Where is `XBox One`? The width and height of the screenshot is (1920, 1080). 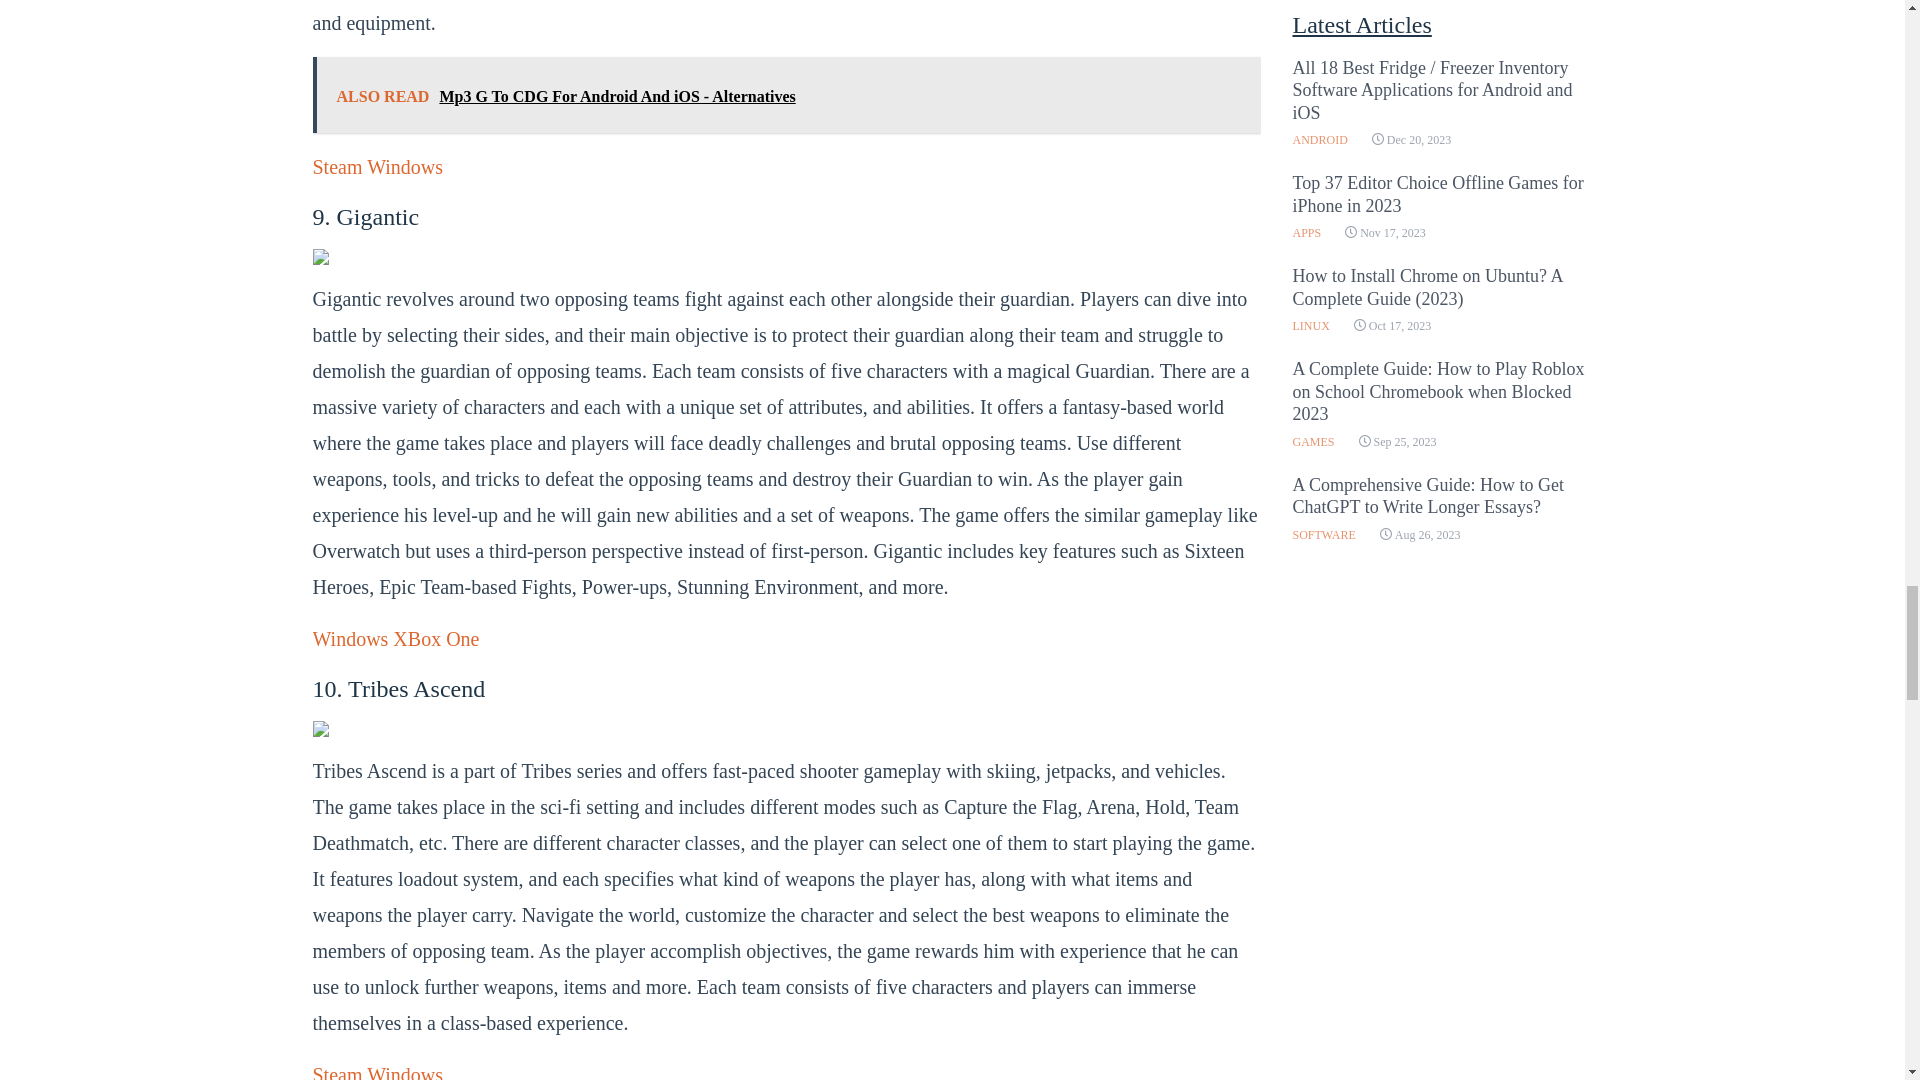
XBox One is located at coordinates (436, 638).